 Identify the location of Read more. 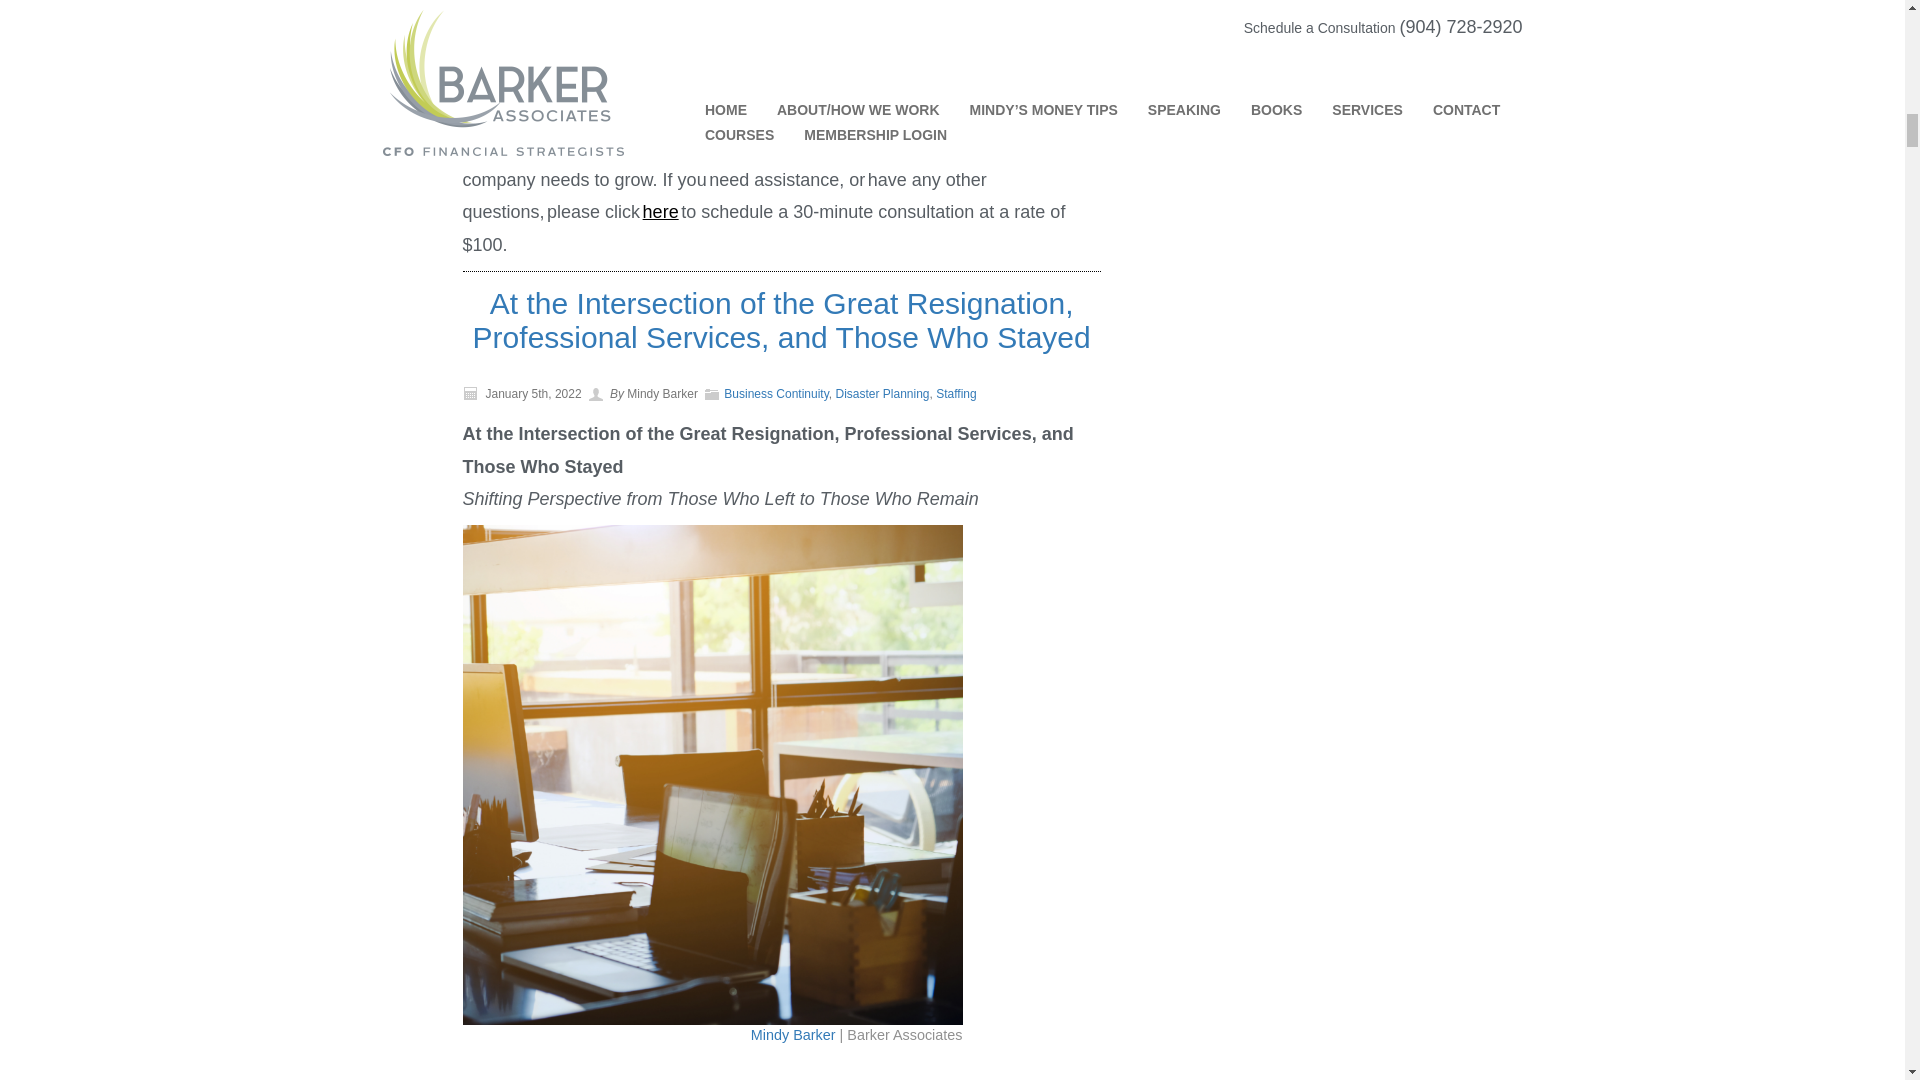
(781, 320).